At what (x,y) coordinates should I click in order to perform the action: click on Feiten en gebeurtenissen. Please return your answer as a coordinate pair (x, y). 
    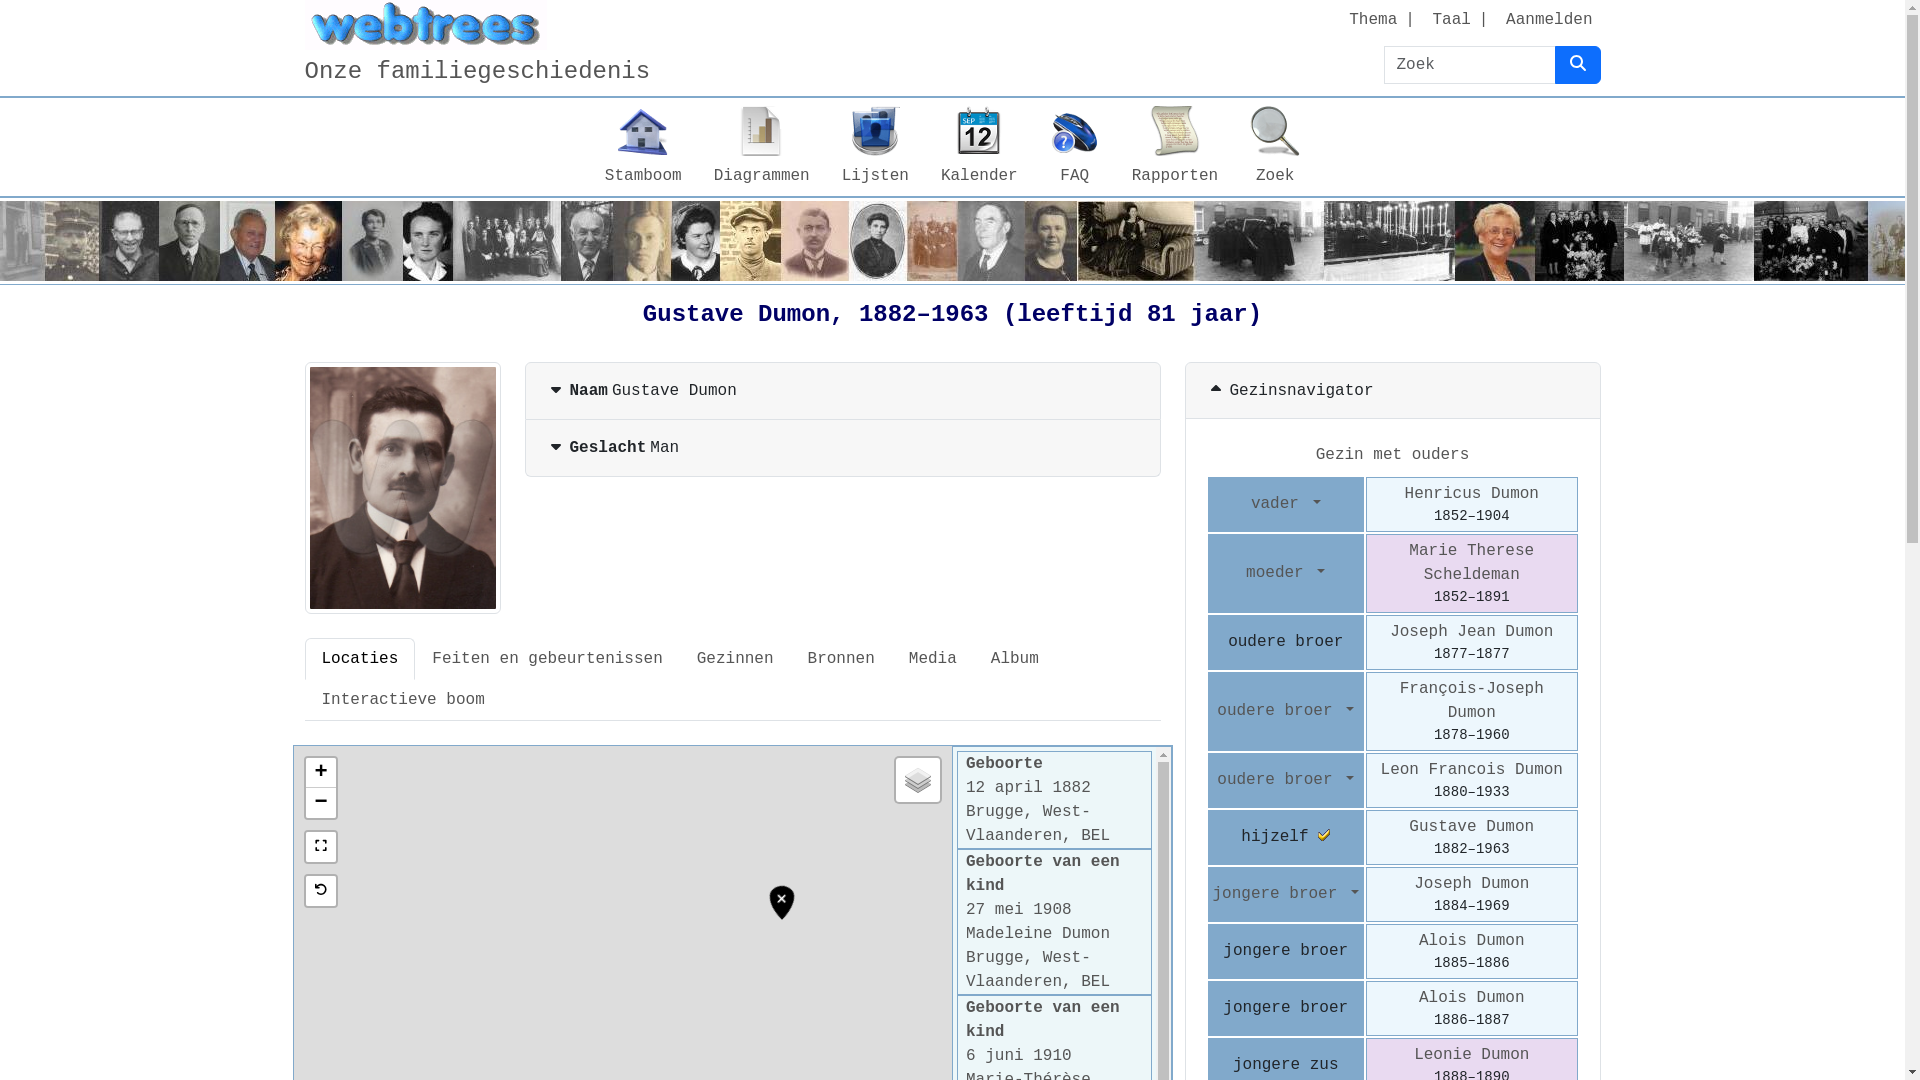
    Looking at the image, I should click on (547, 659).